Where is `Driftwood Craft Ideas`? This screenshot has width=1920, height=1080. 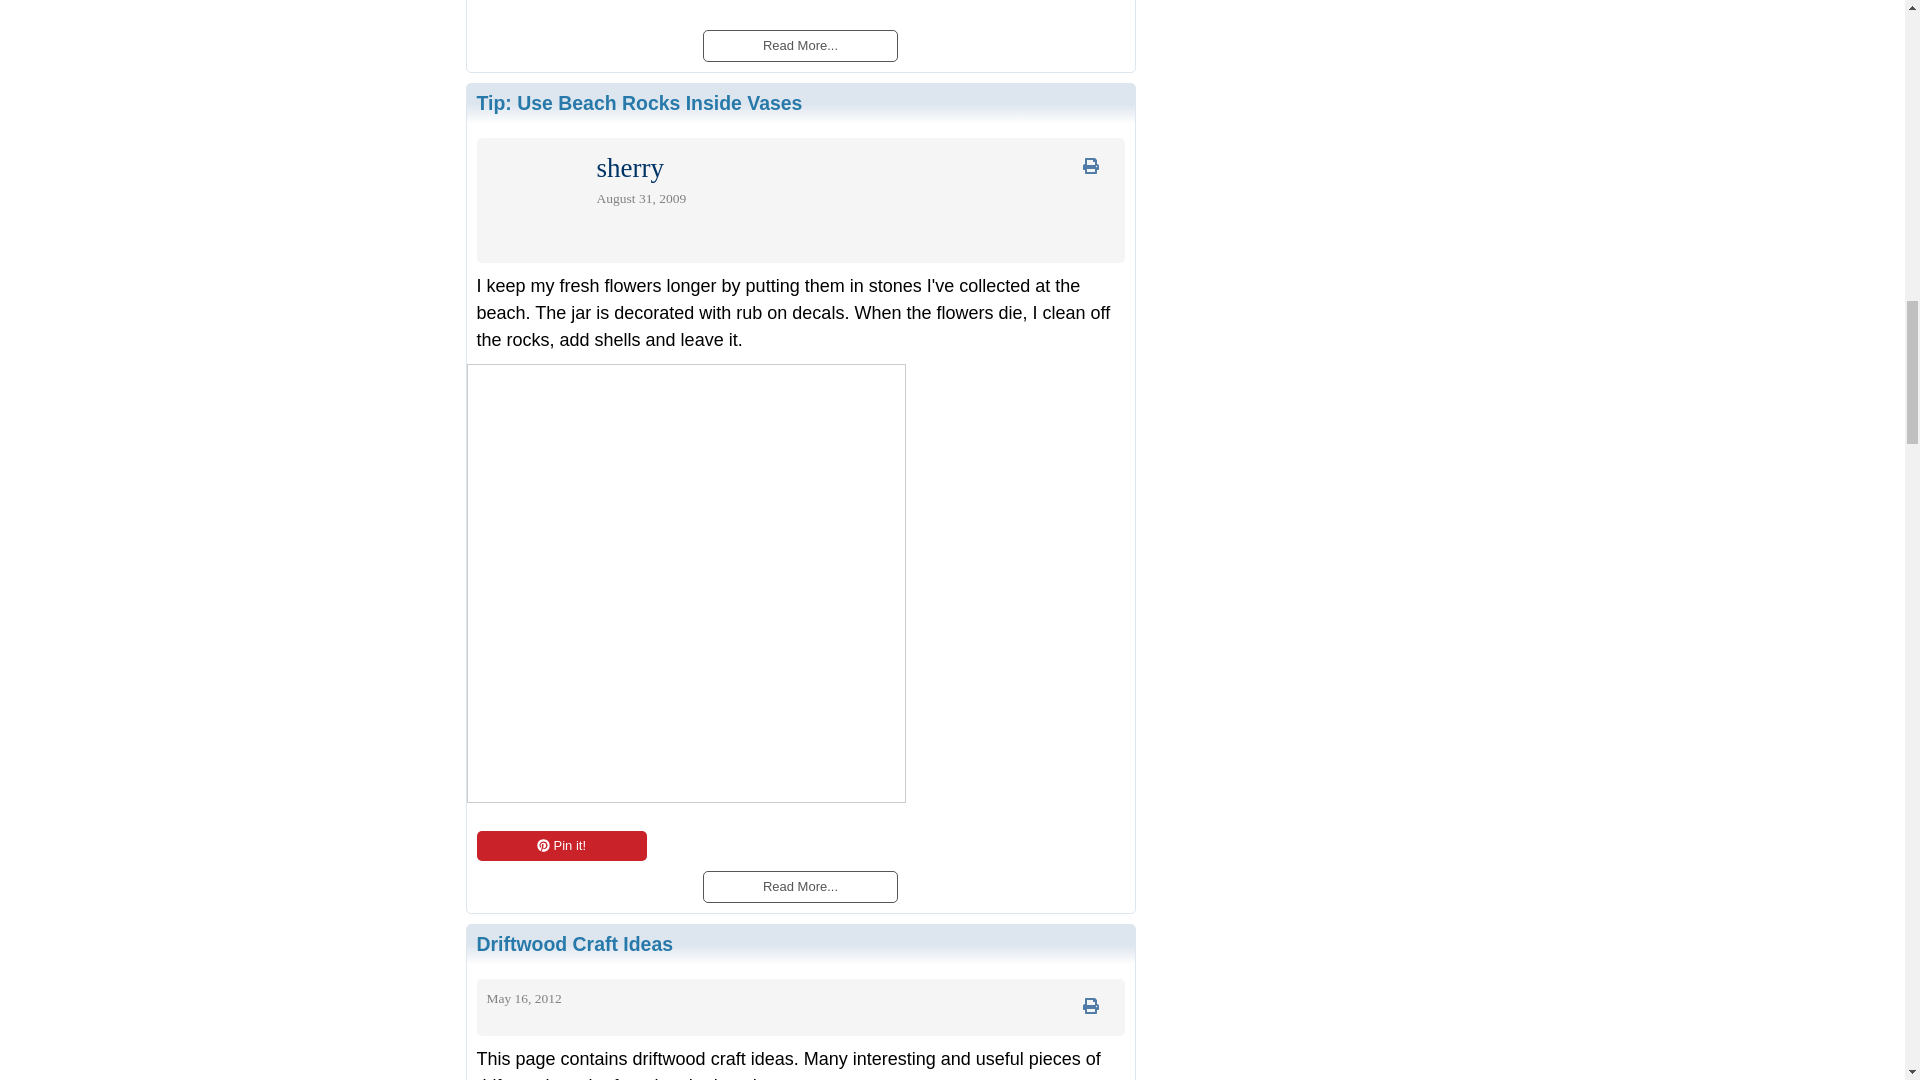
Driftwood Craft Ideas is located at coordinates (574, 944).